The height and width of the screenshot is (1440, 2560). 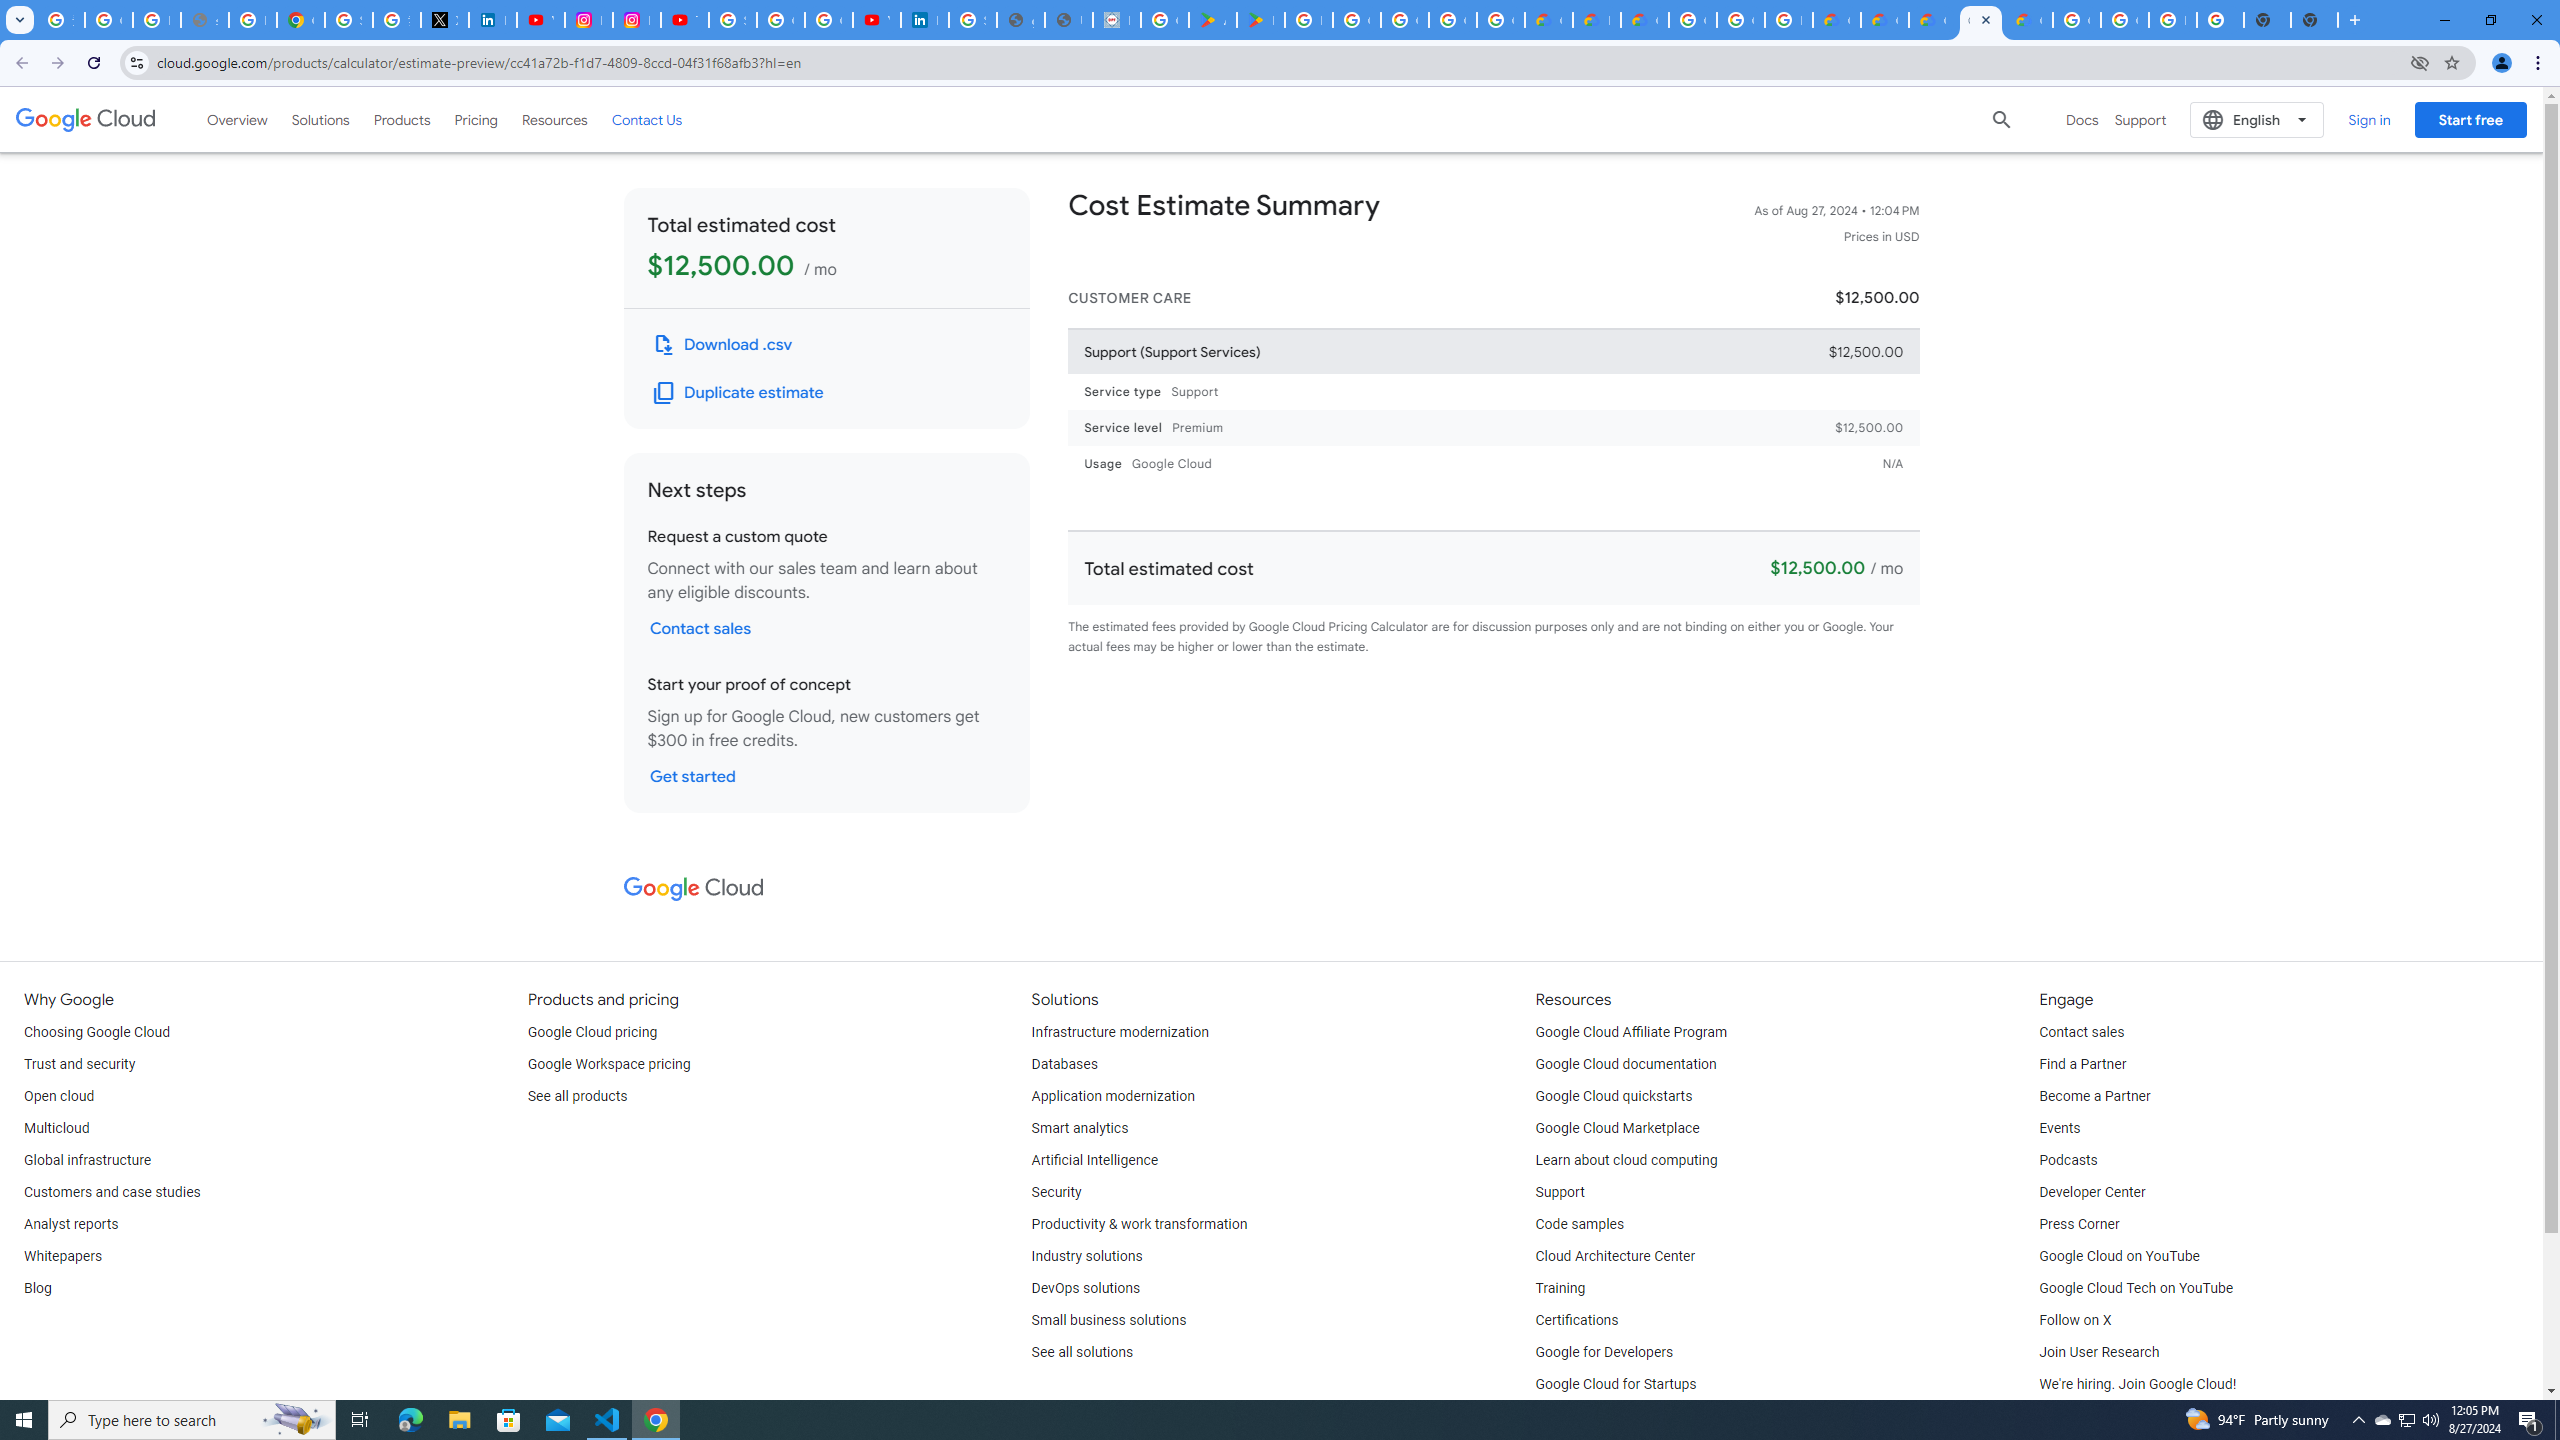 I want to click on Customer Care | Google Cloud, so click(x=1836, y=20).